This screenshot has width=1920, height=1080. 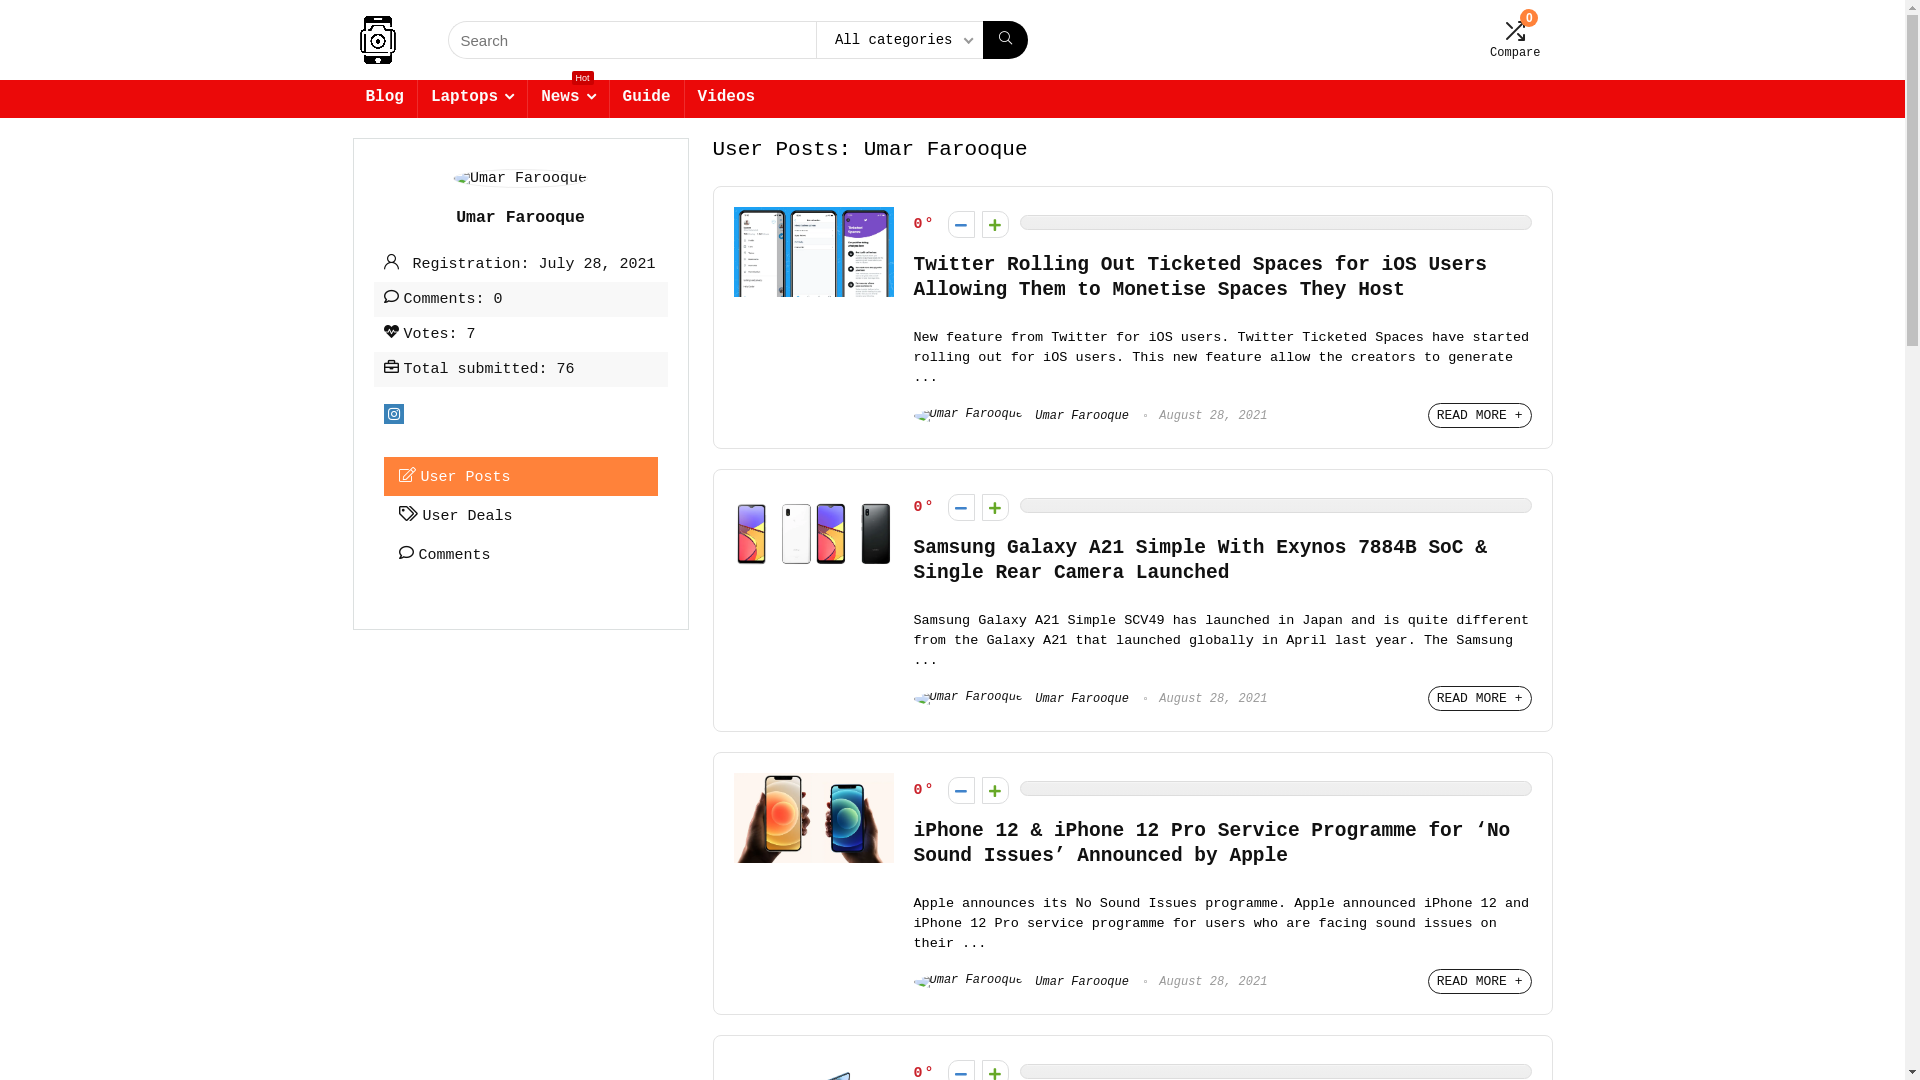 What do you see at coordinates (384, 99) in the screenshot?
I see `Blog` at bounding box center [384, 99].